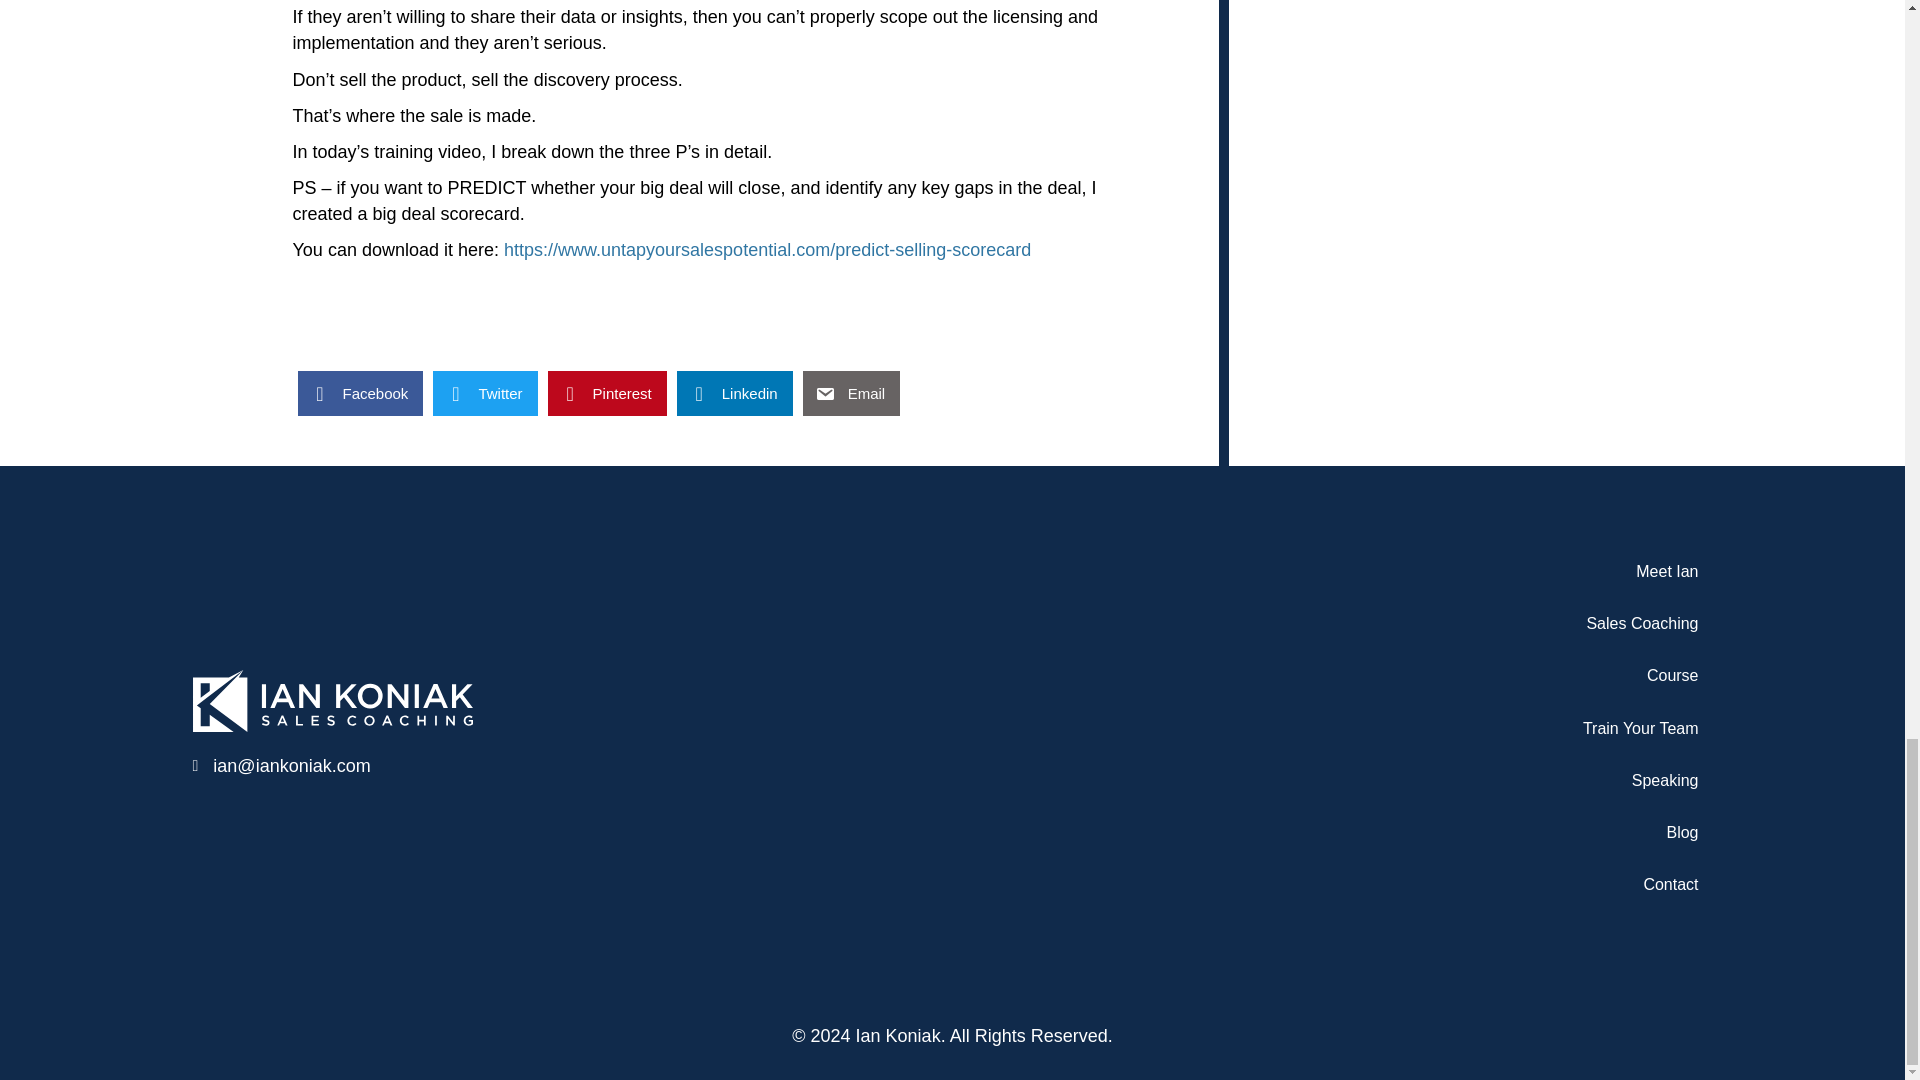  I want to click on IK Logo white, so click(332, 700).